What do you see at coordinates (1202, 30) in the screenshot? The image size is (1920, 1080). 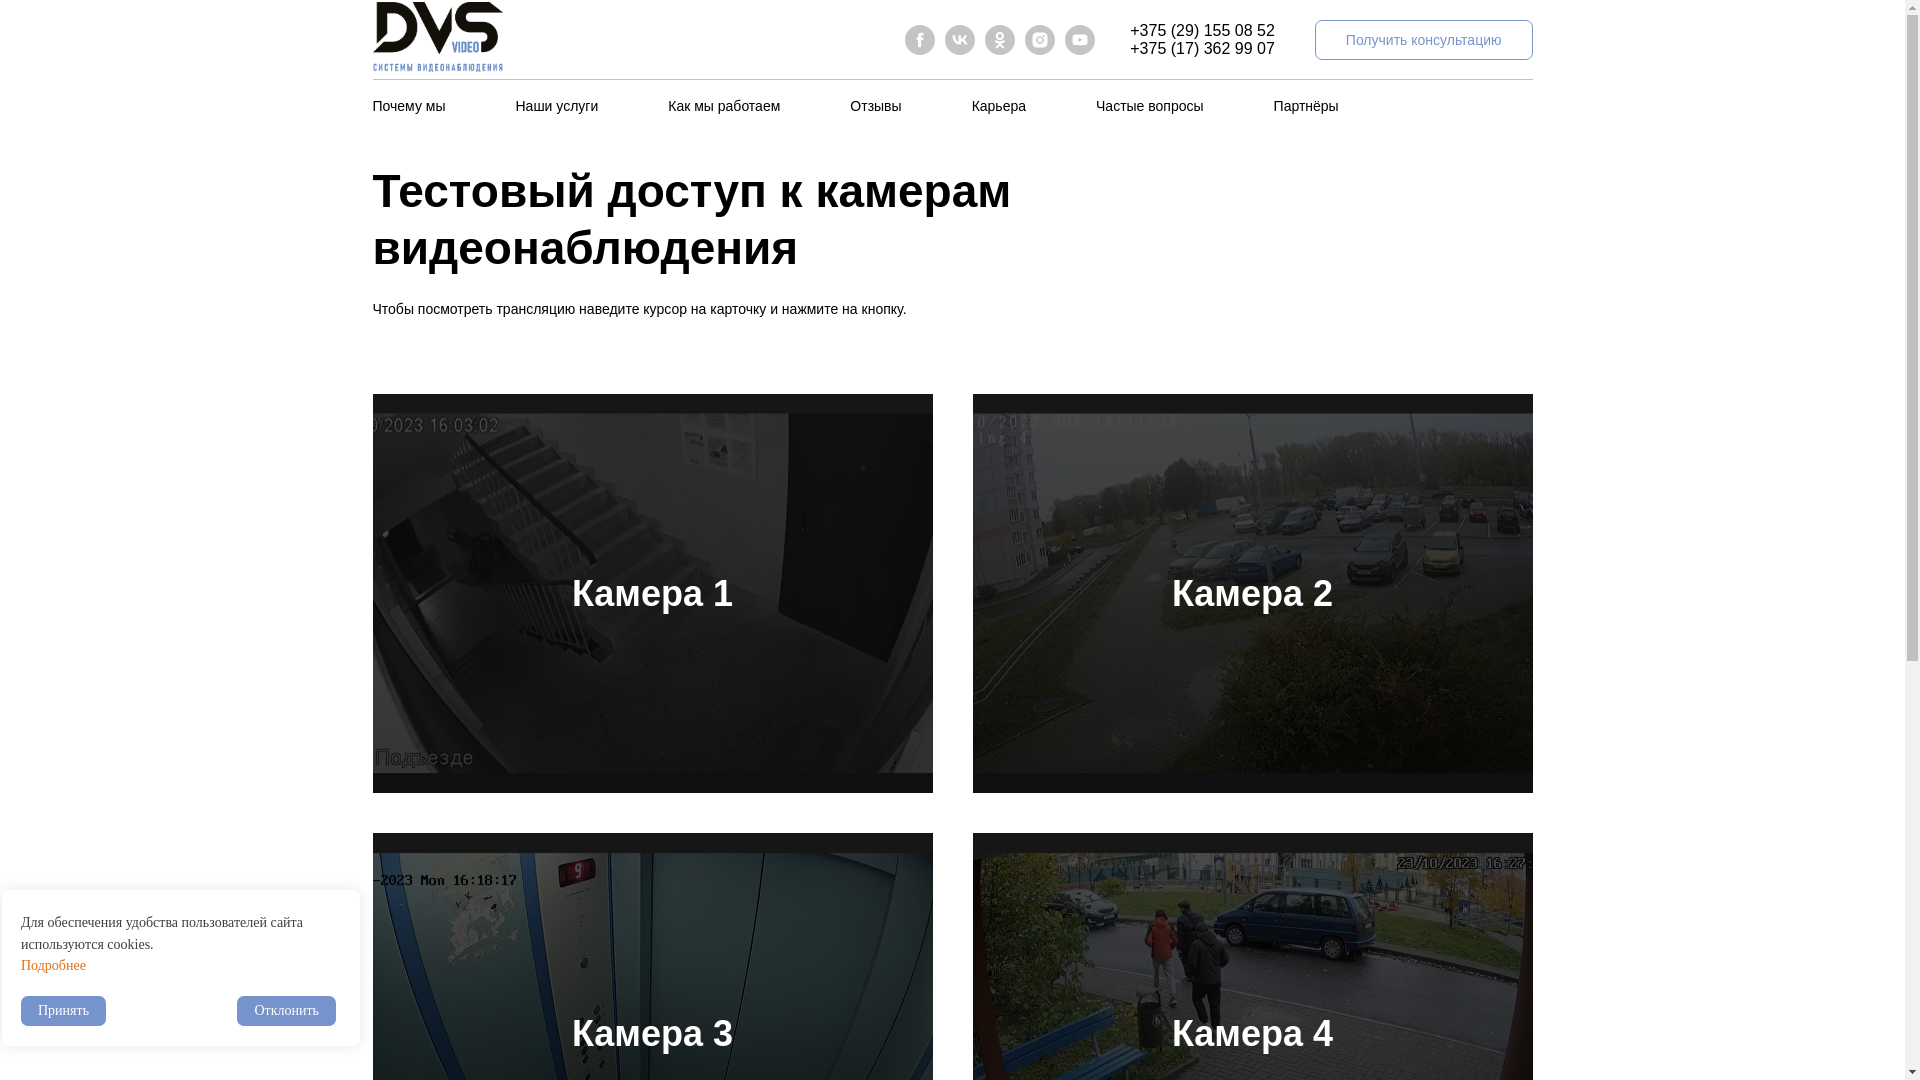 I see `+375 (29) 155 08 52` at bounding box center [1202, 30].